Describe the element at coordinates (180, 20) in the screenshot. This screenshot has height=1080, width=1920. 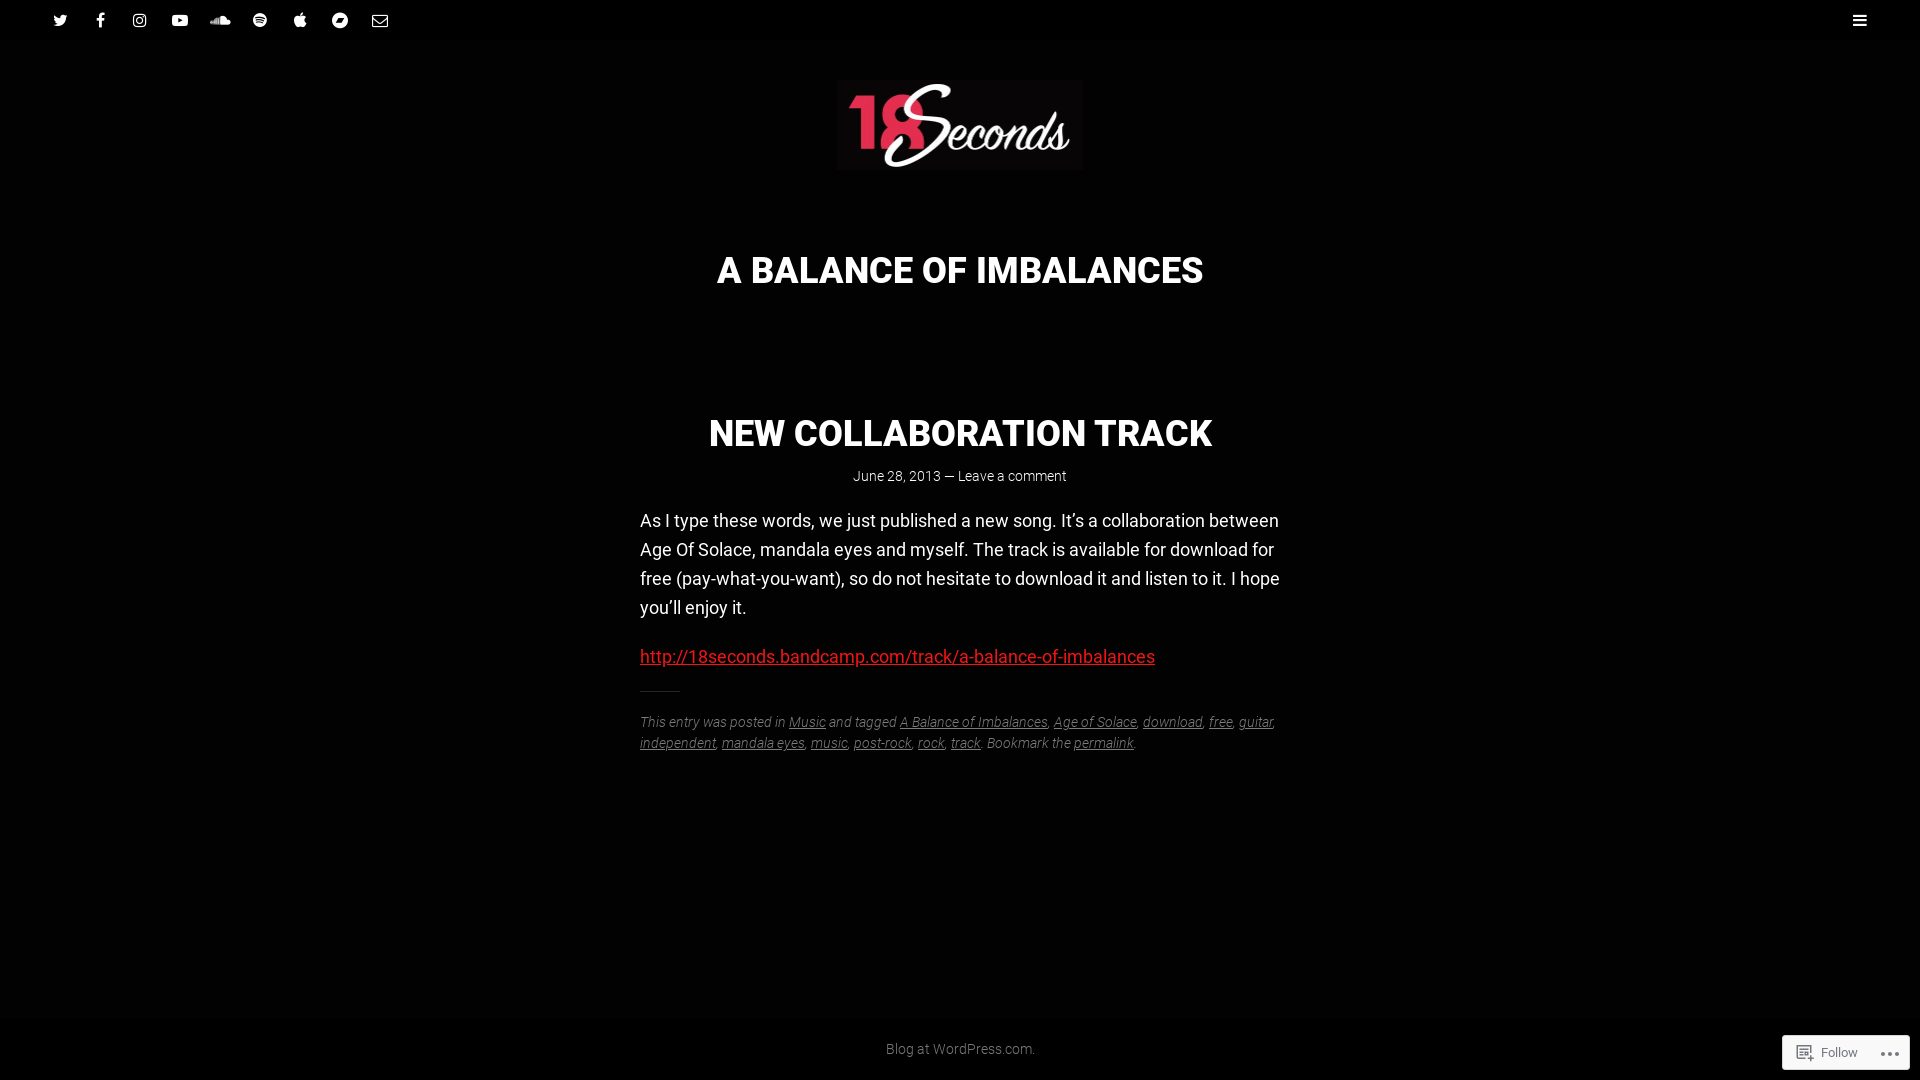
I see `YouTube` at that location.